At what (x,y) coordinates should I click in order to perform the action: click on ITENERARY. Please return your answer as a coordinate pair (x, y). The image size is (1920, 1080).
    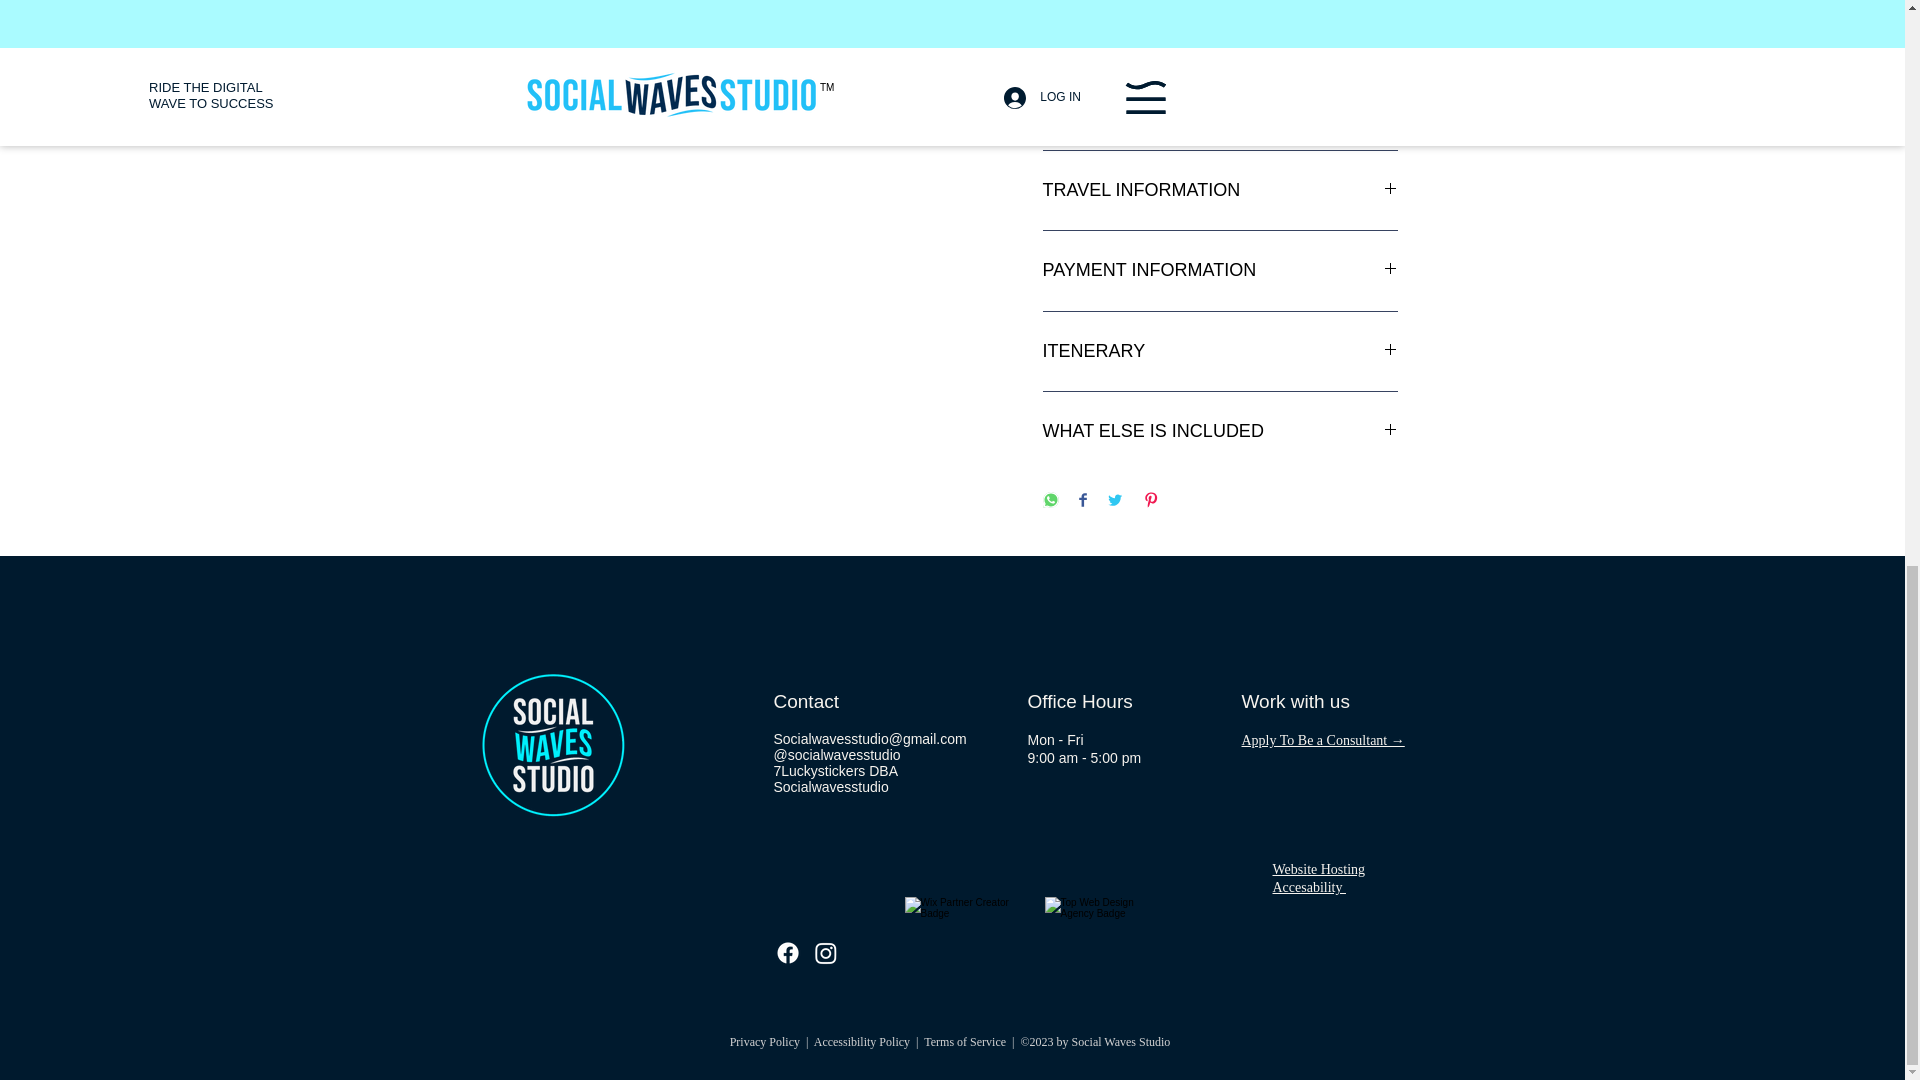
    Looking at the image, I should click on (1220, 352).